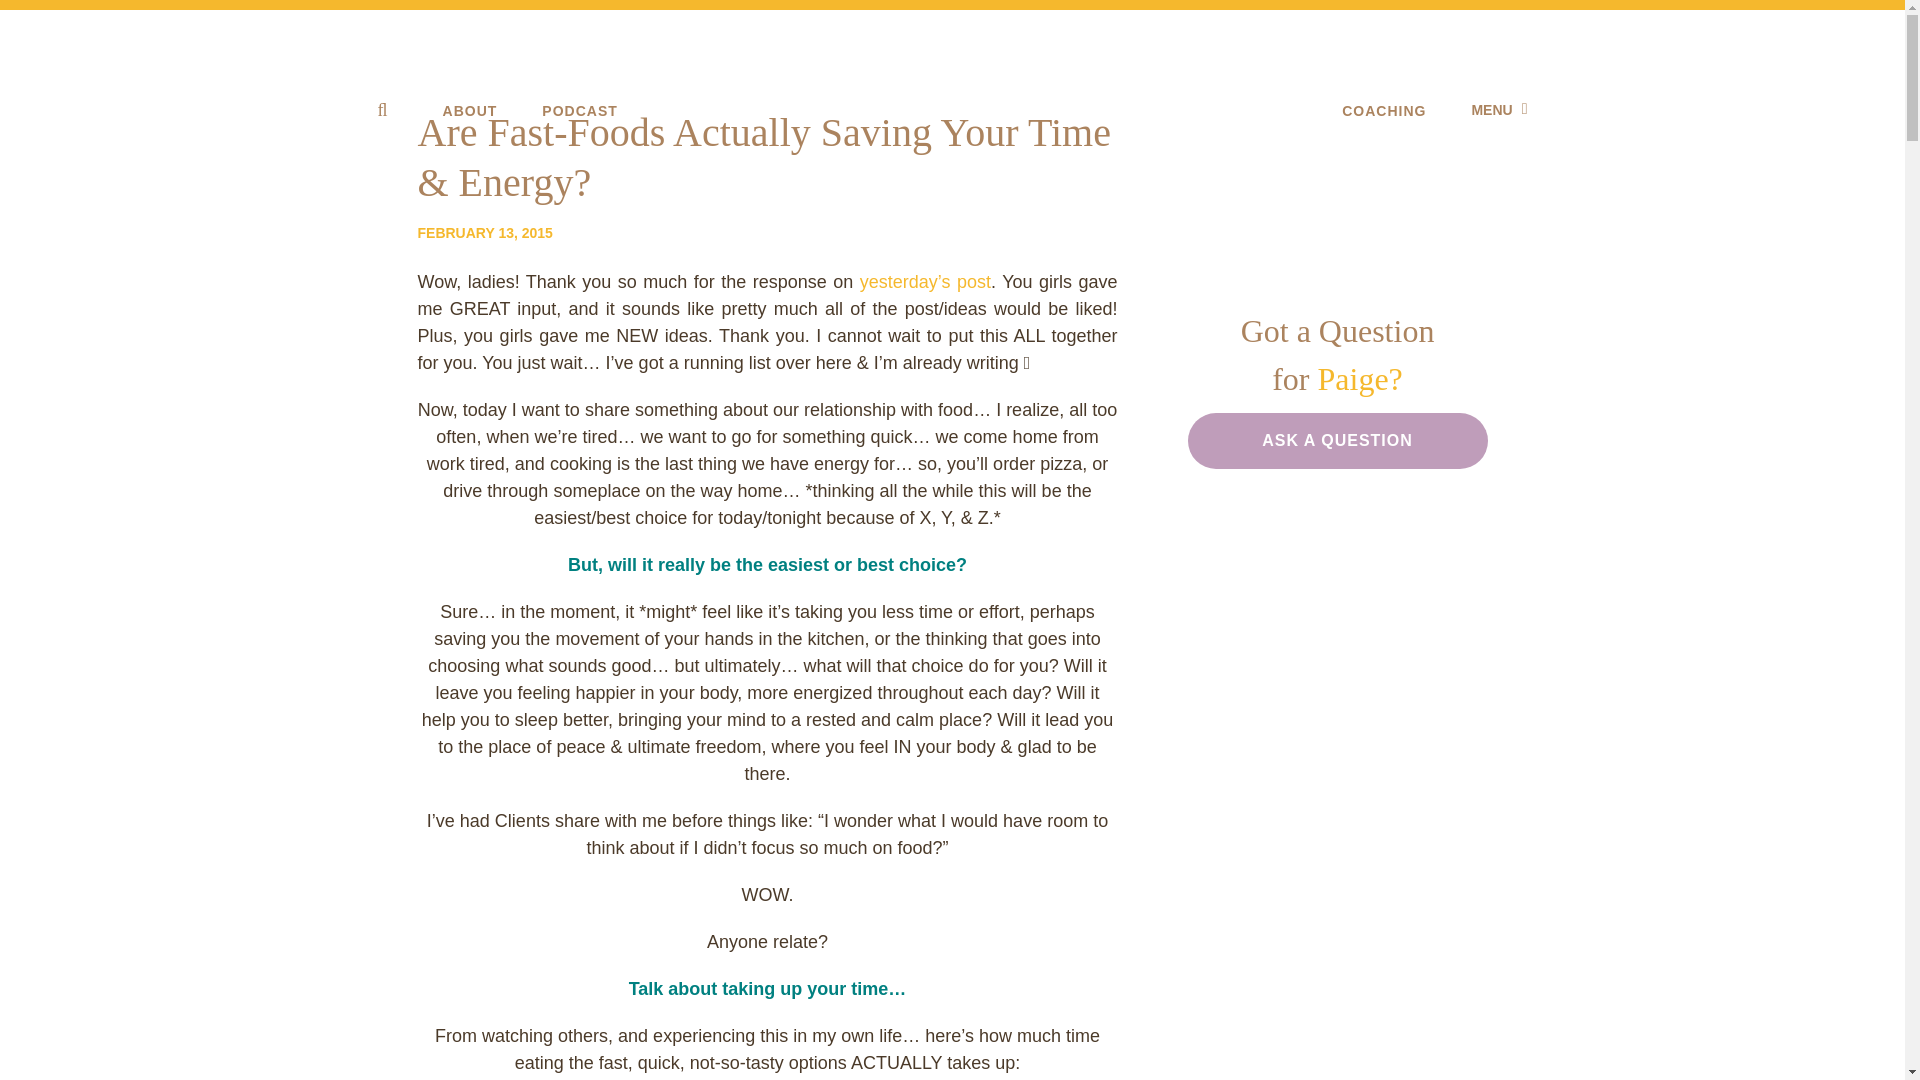 Image resolution: width=1920 pixels, height=1080 pixels. What do you see at coordinates (30, 12) in the screenshot?
I see `Search` at bounding box center [30, 12].